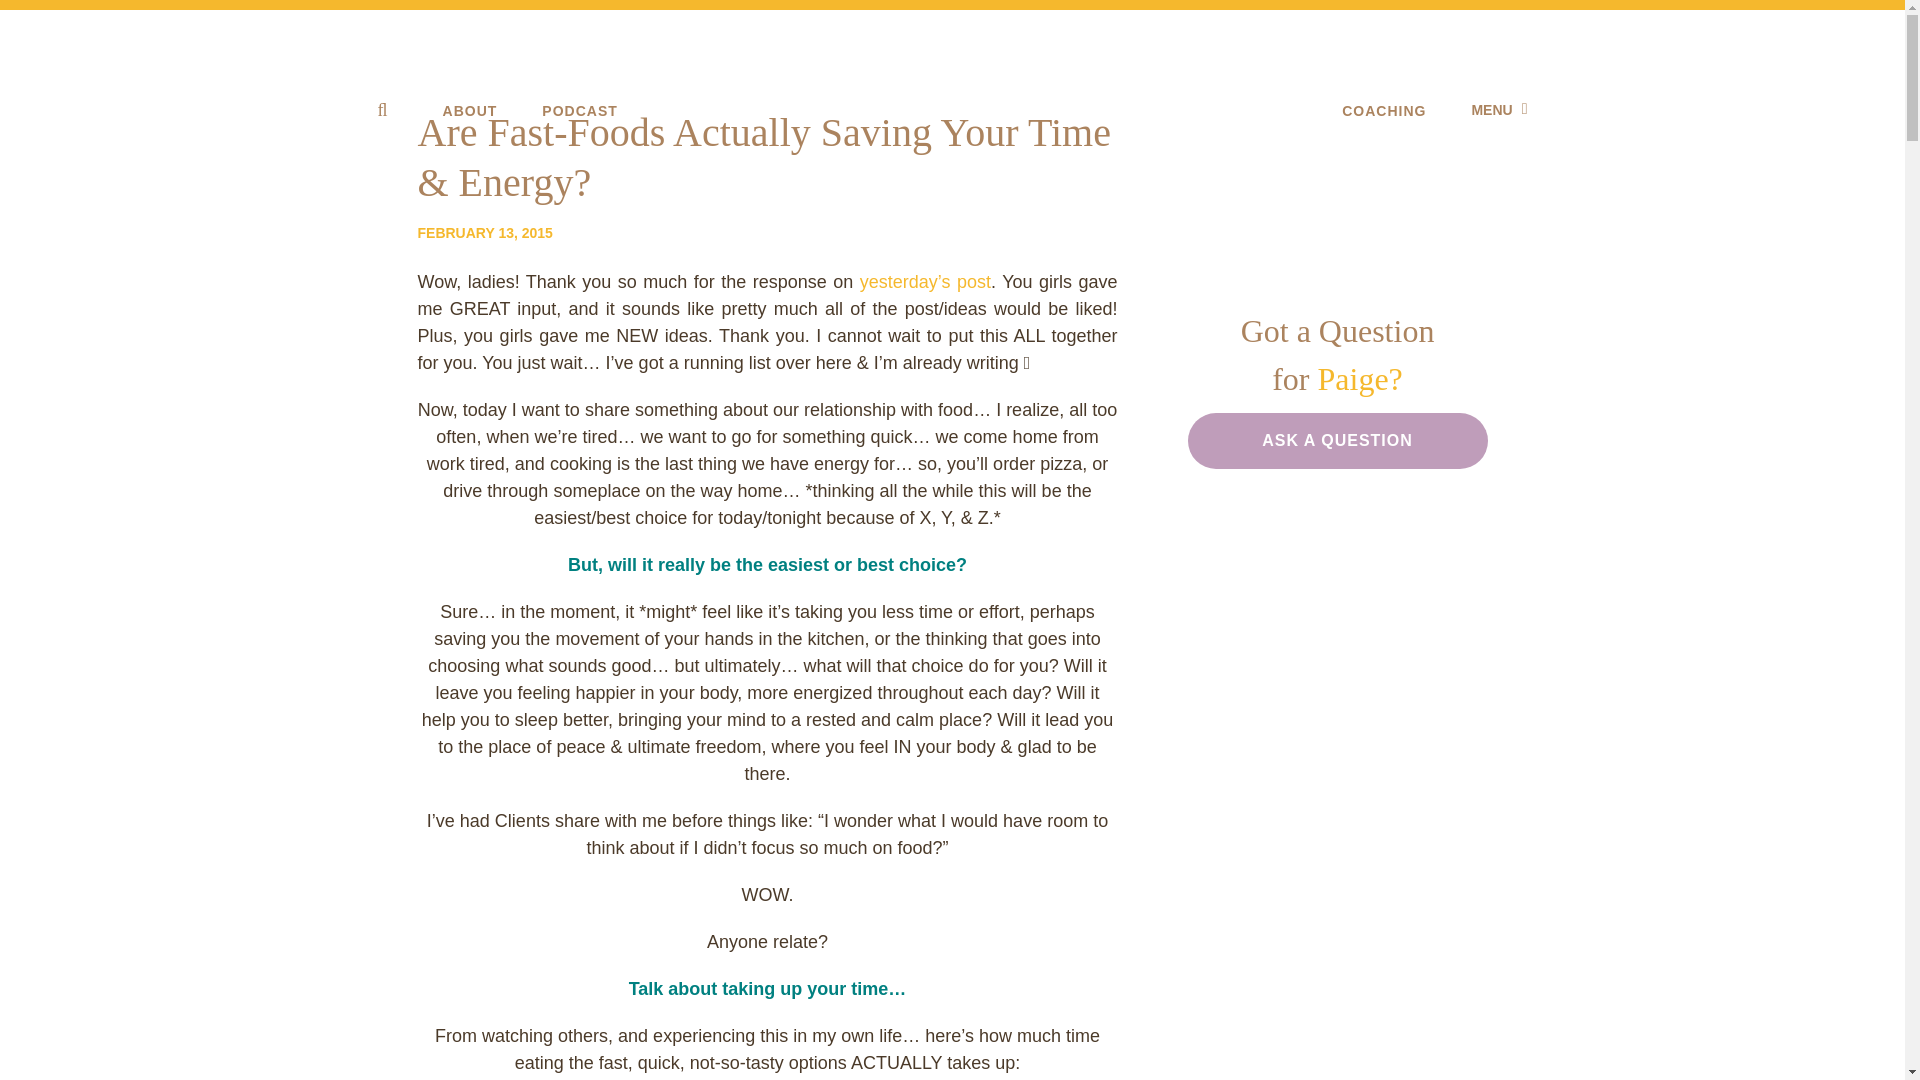 Image resolution: width=1920 pixels, height=1080 pixels. What do you see at coordinates (30, 12) in the screenshot?
I see `Search` at bounding box center [30, 12].